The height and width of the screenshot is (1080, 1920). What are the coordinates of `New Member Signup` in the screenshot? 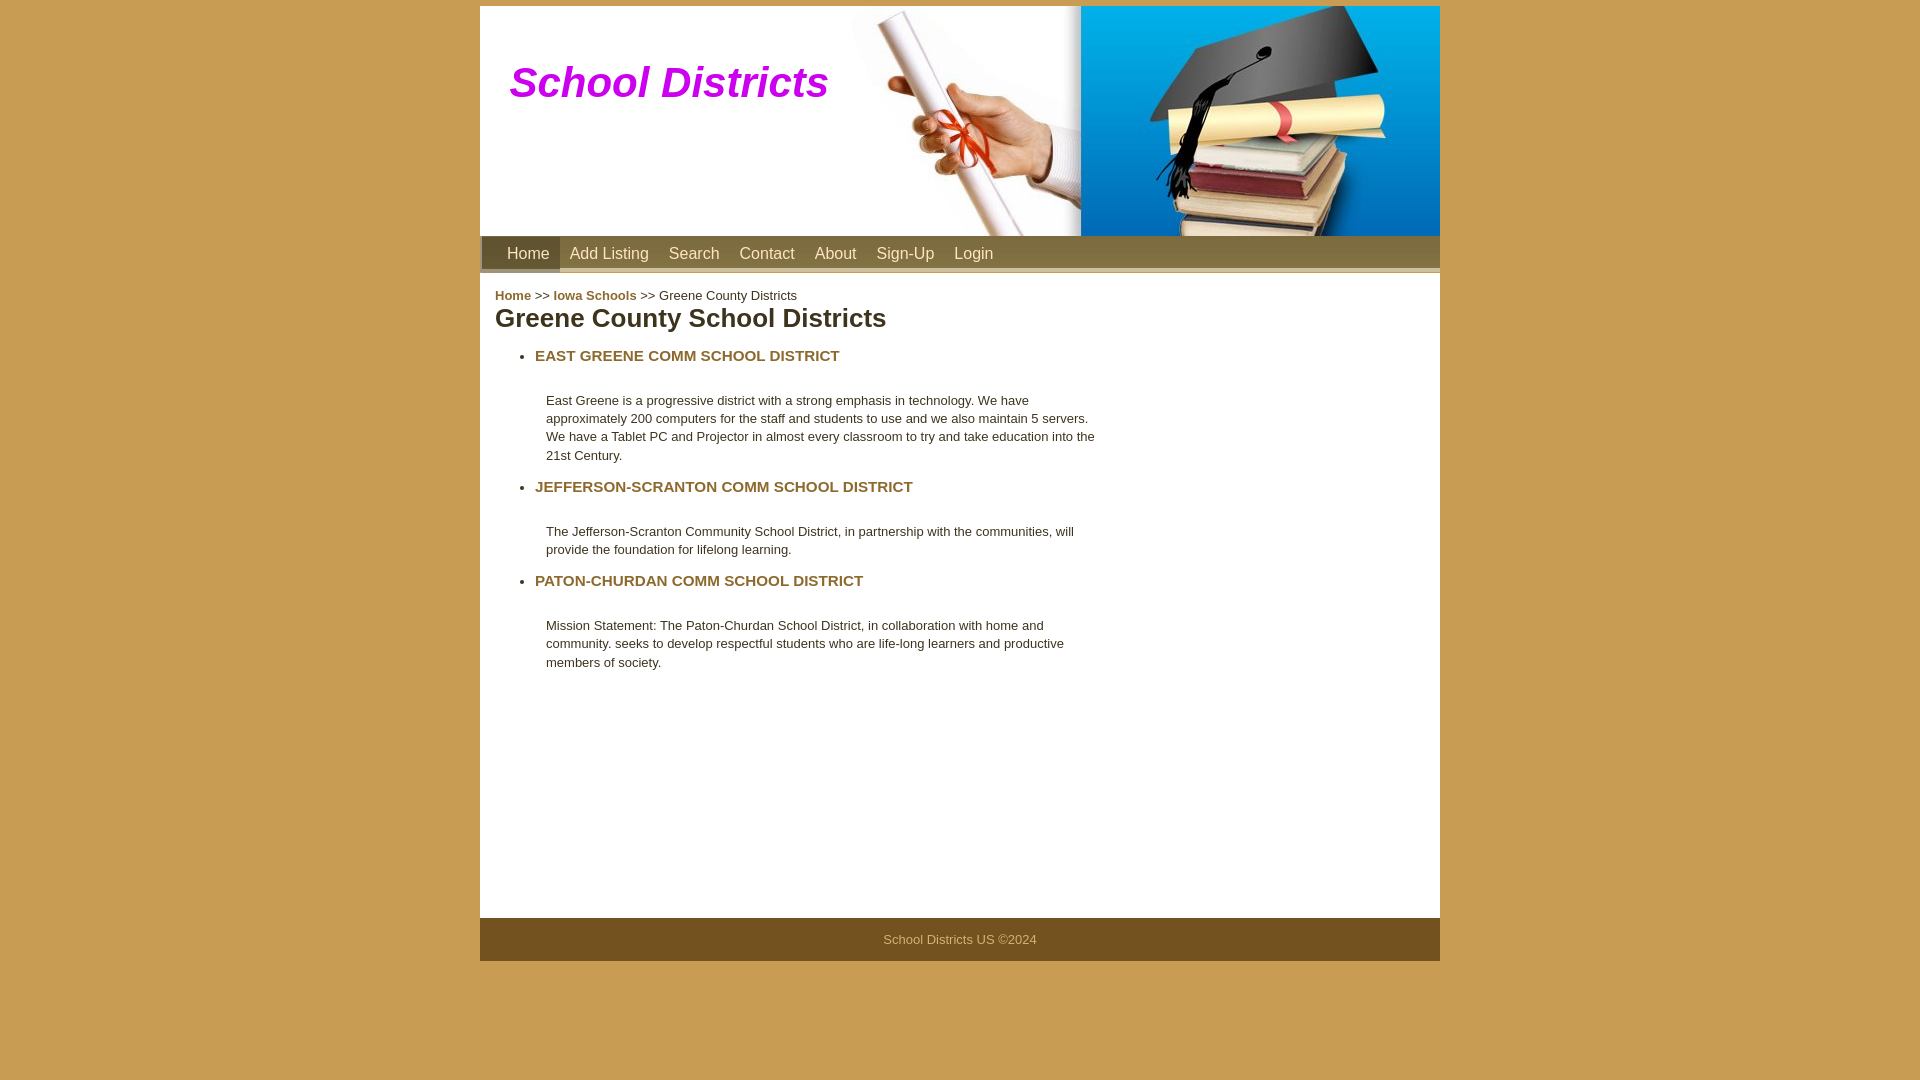 It's located at (906, 254).